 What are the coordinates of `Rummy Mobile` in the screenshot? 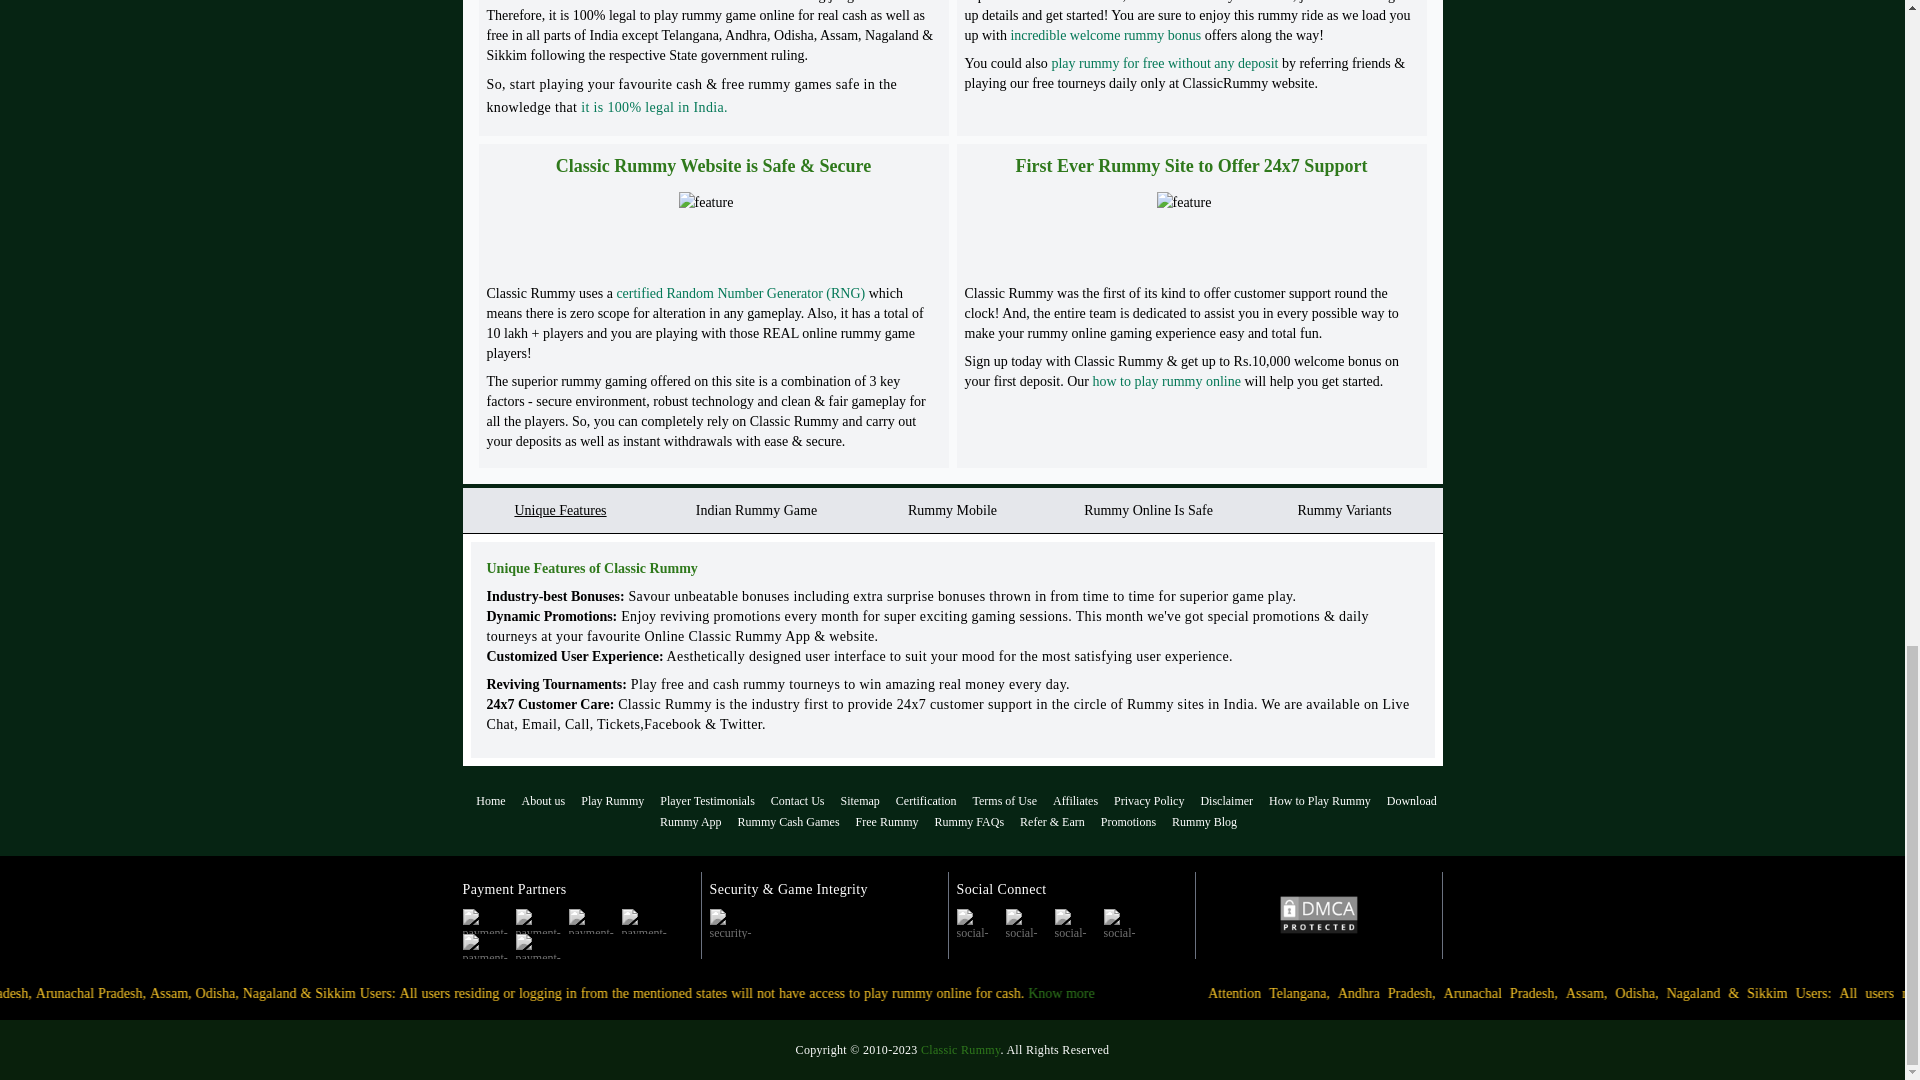 It's located at (952, 508).